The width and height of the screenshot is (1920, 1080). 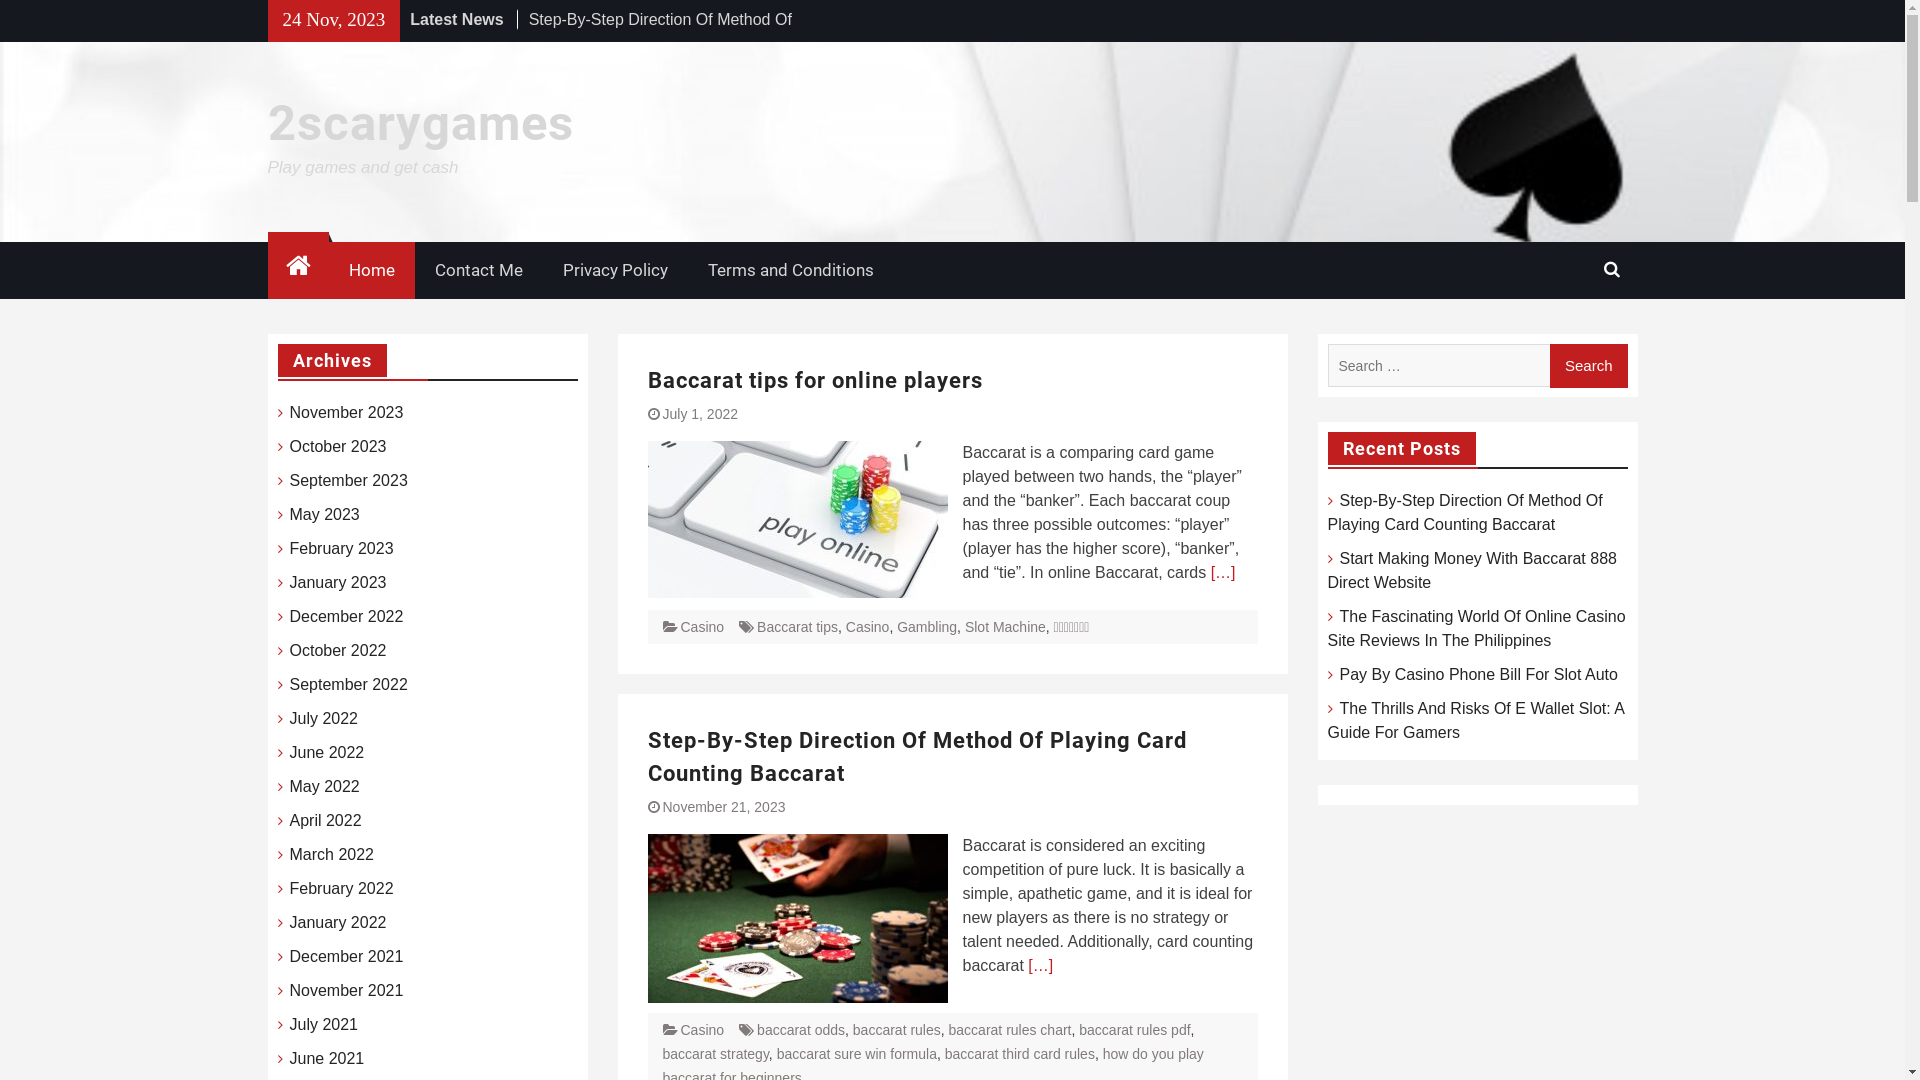 I want to click on Baccarat tips, so click(x=798, y=626).